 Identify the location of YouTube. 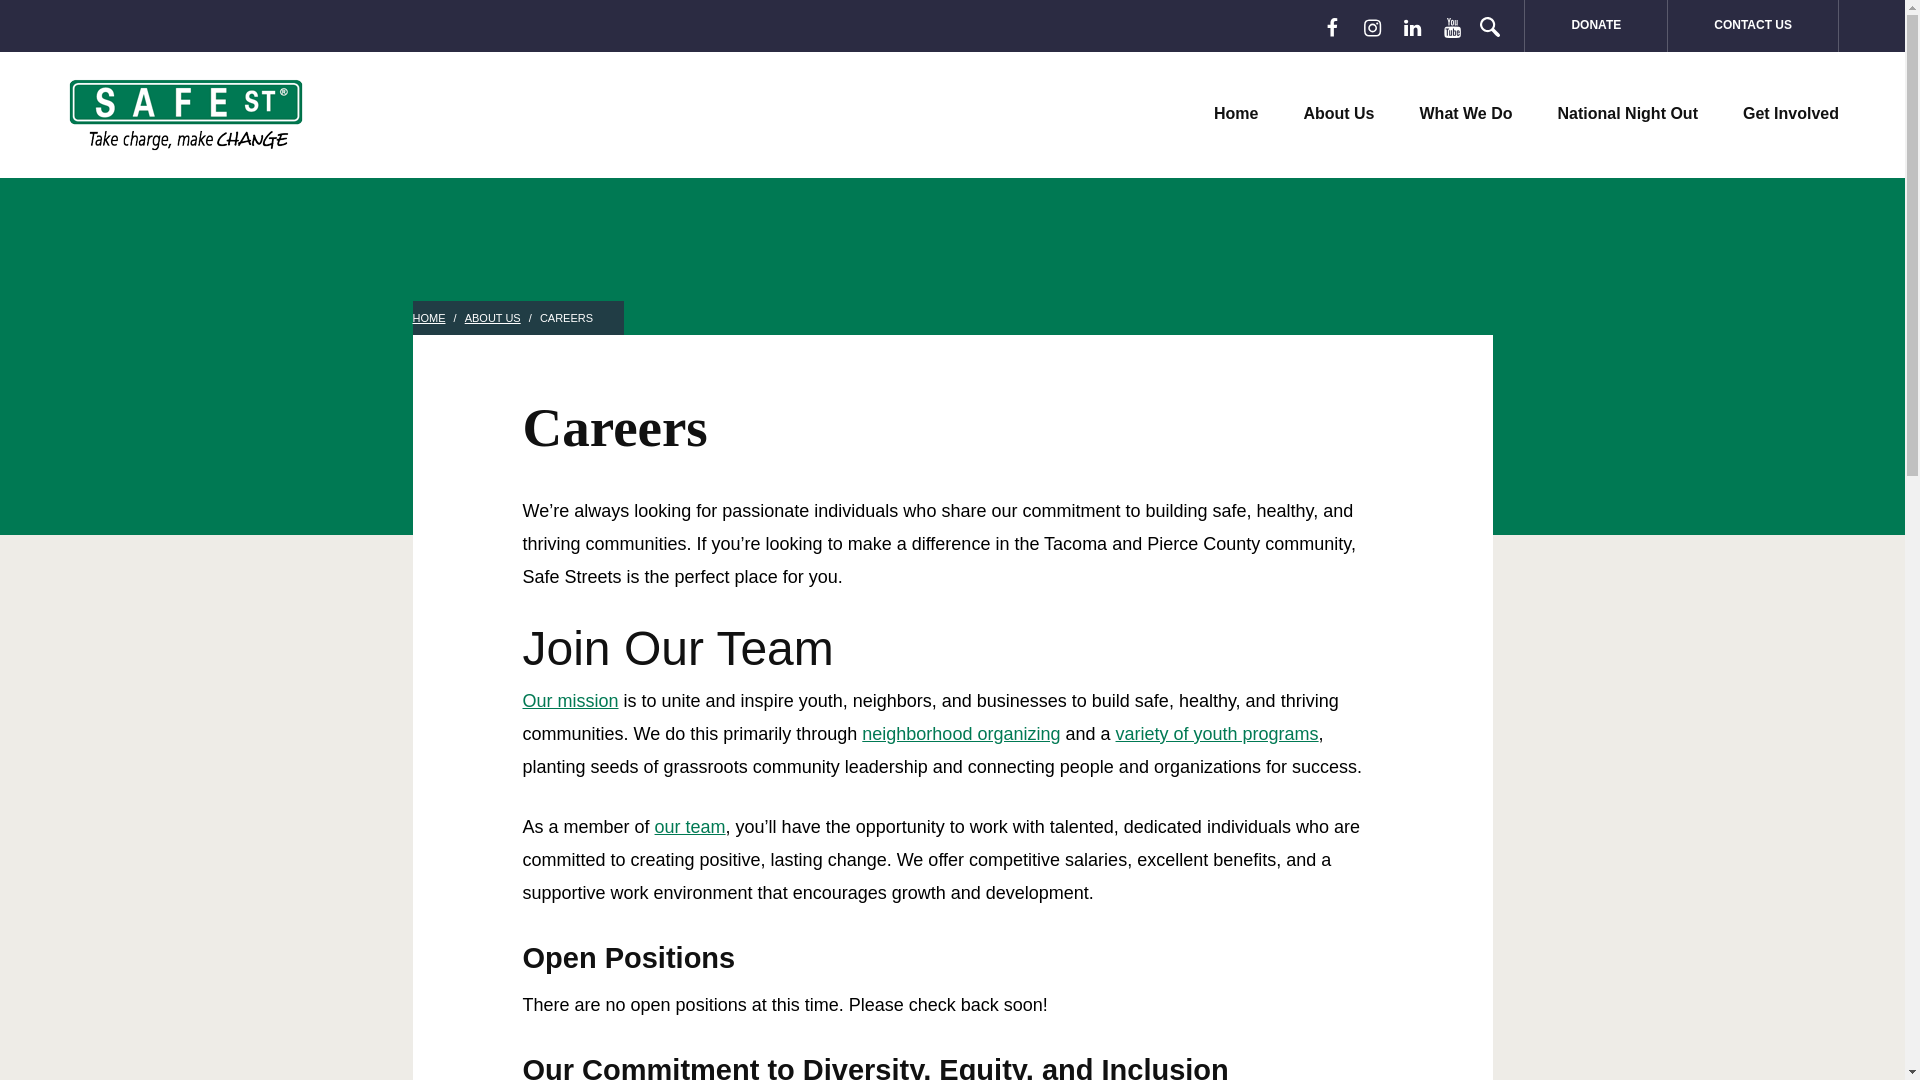
(1452, 28).